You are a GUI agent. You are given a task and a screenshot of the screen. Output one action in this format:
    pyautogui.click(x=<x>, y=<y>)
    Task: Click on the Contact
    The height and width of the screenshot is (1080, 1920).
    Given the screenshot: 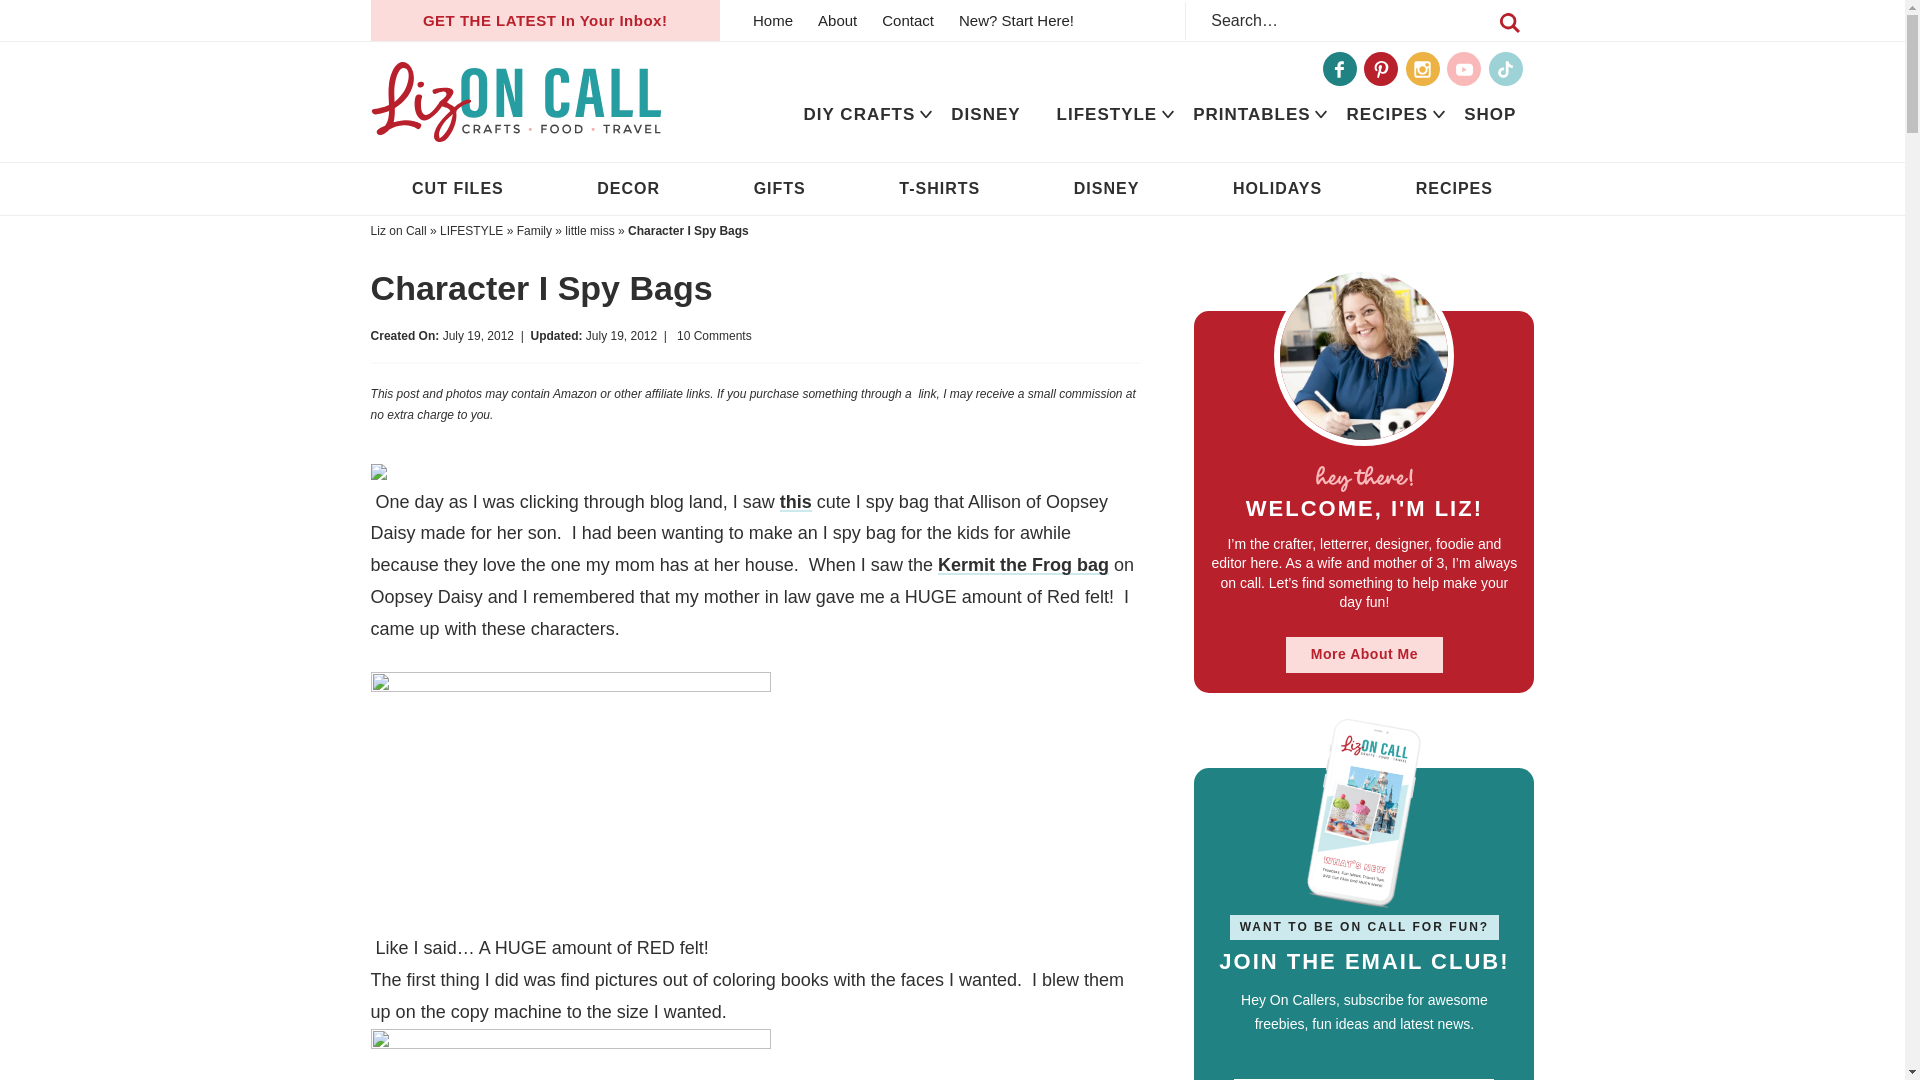 What is the action you would take?
    pyautogui.click(x=908, y=20)
    